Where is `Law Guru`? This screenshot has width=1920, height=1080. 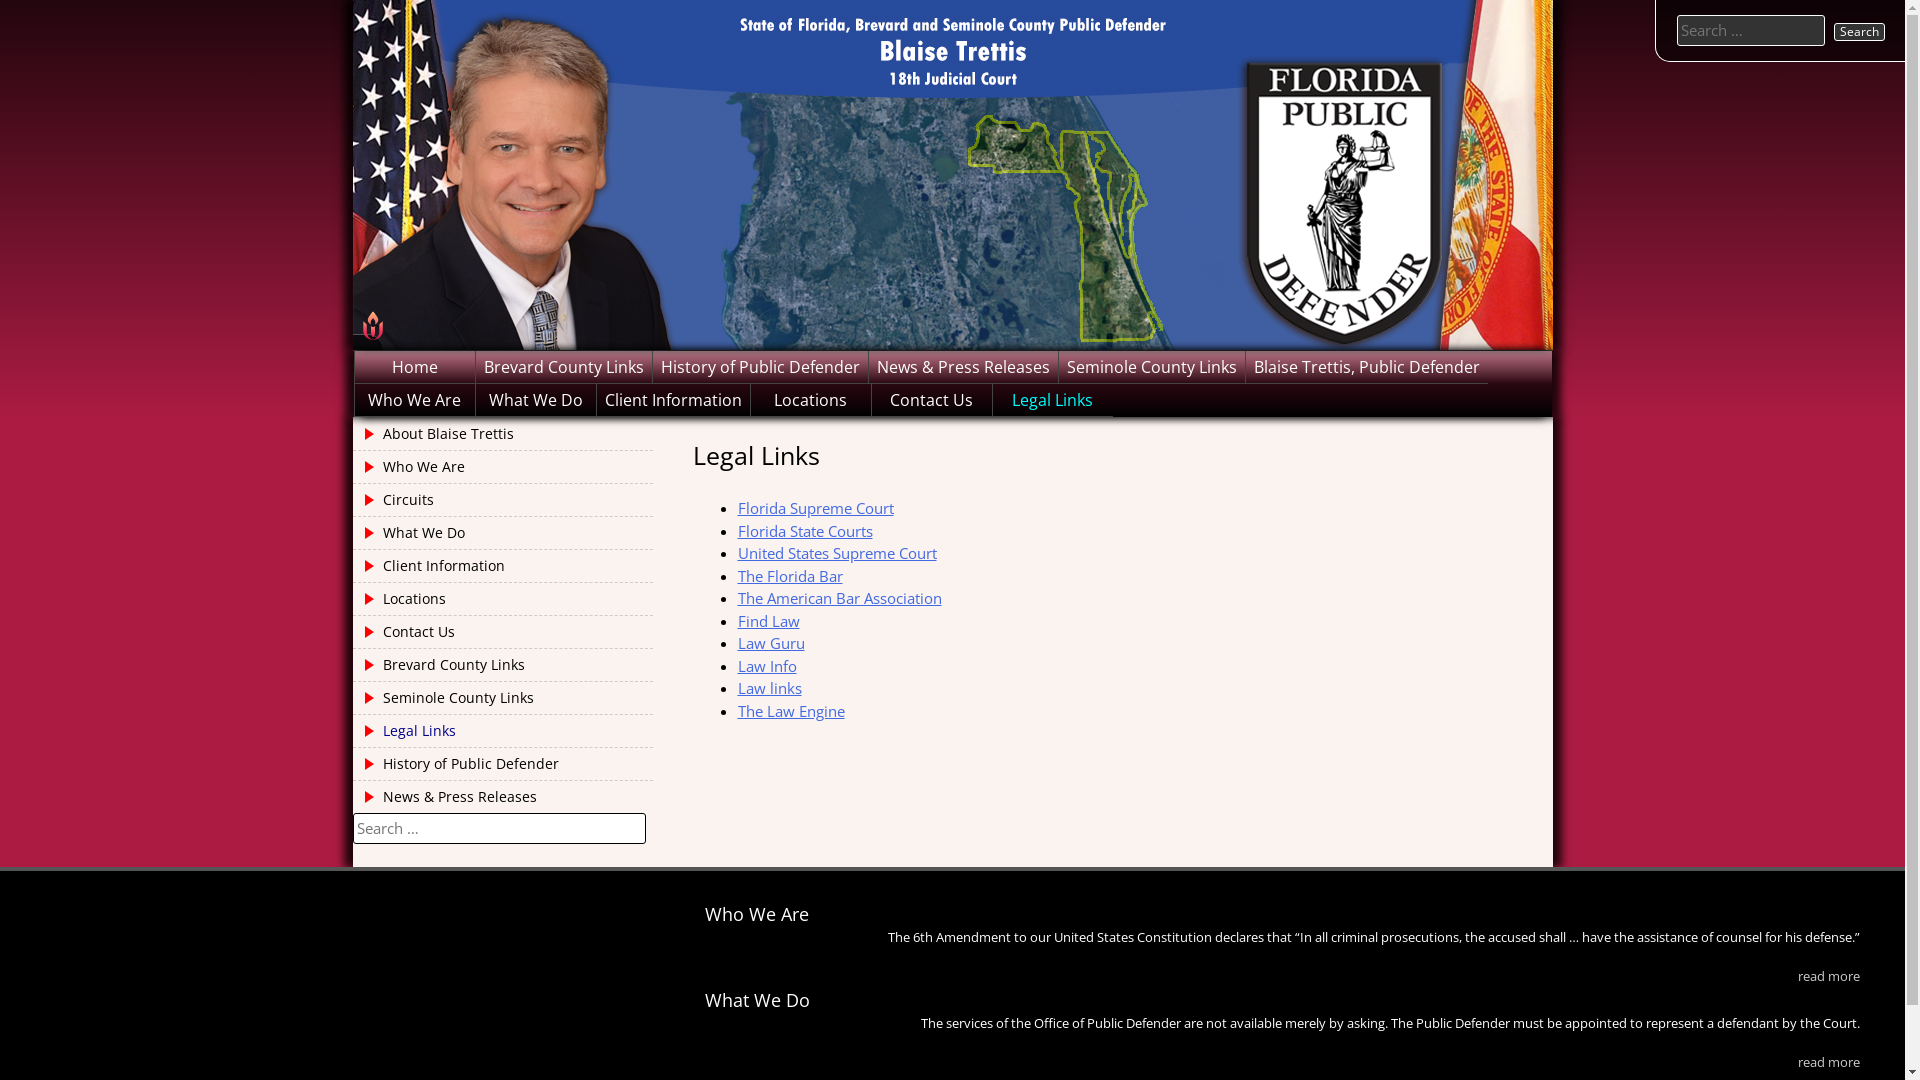 Law Guru is located at coordinates (772, 643).